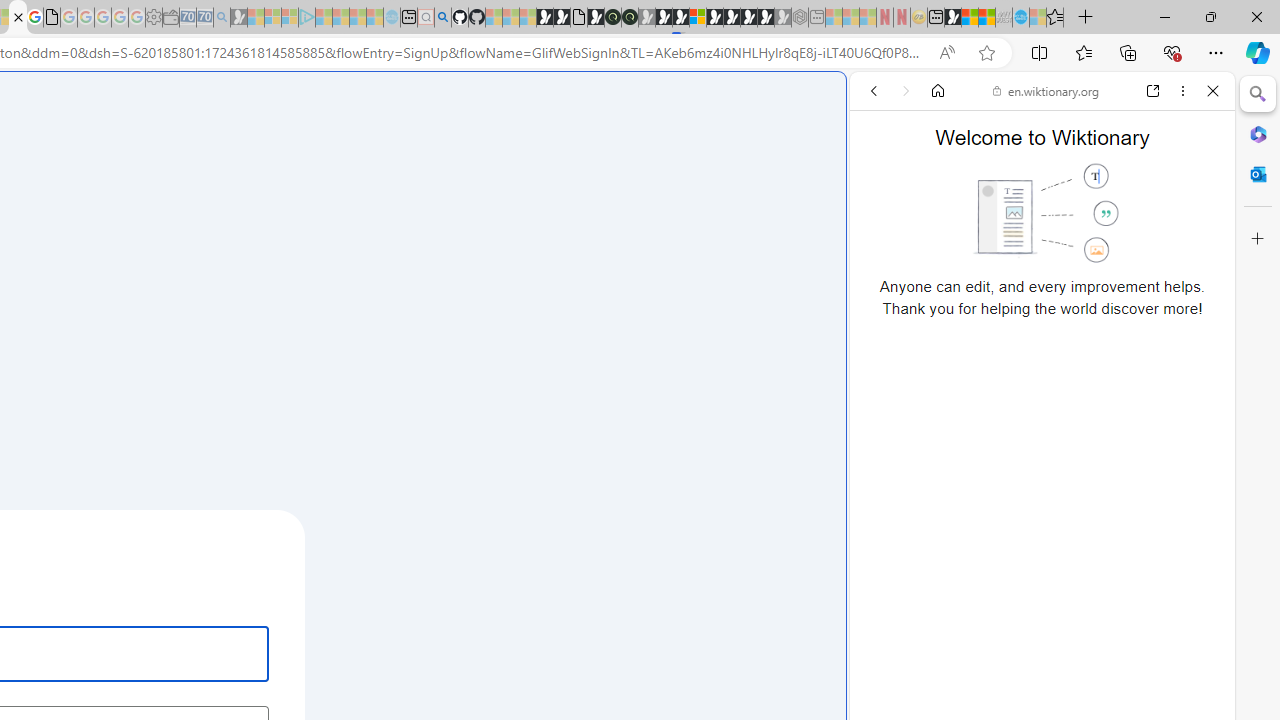 This screenshot has width=1280, height=720. What do you see at coordinates (630, 18) in the screenshot?
I see `Future Focus Report 2024` at bounding box center [630, 18].